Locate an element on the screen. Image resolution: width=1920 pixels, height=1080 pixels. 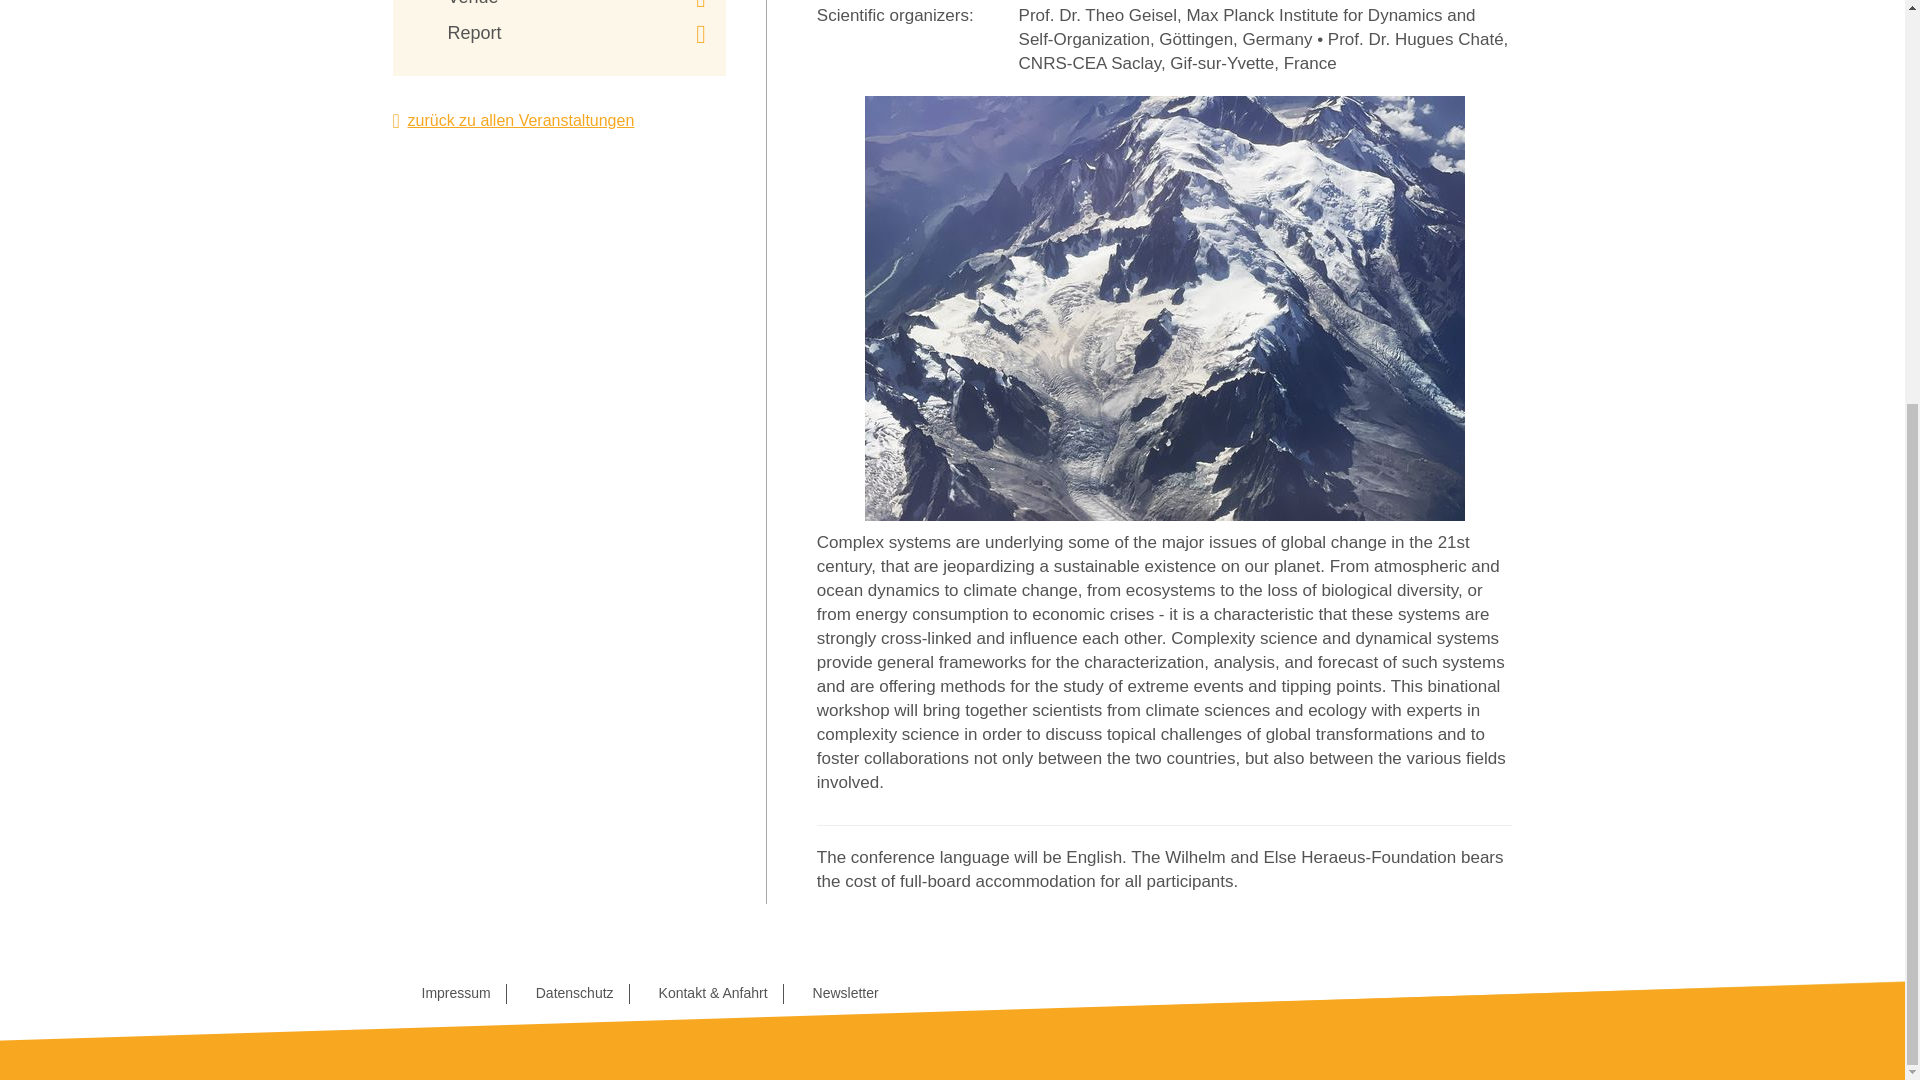
Report is located at coordinates (576, 34).